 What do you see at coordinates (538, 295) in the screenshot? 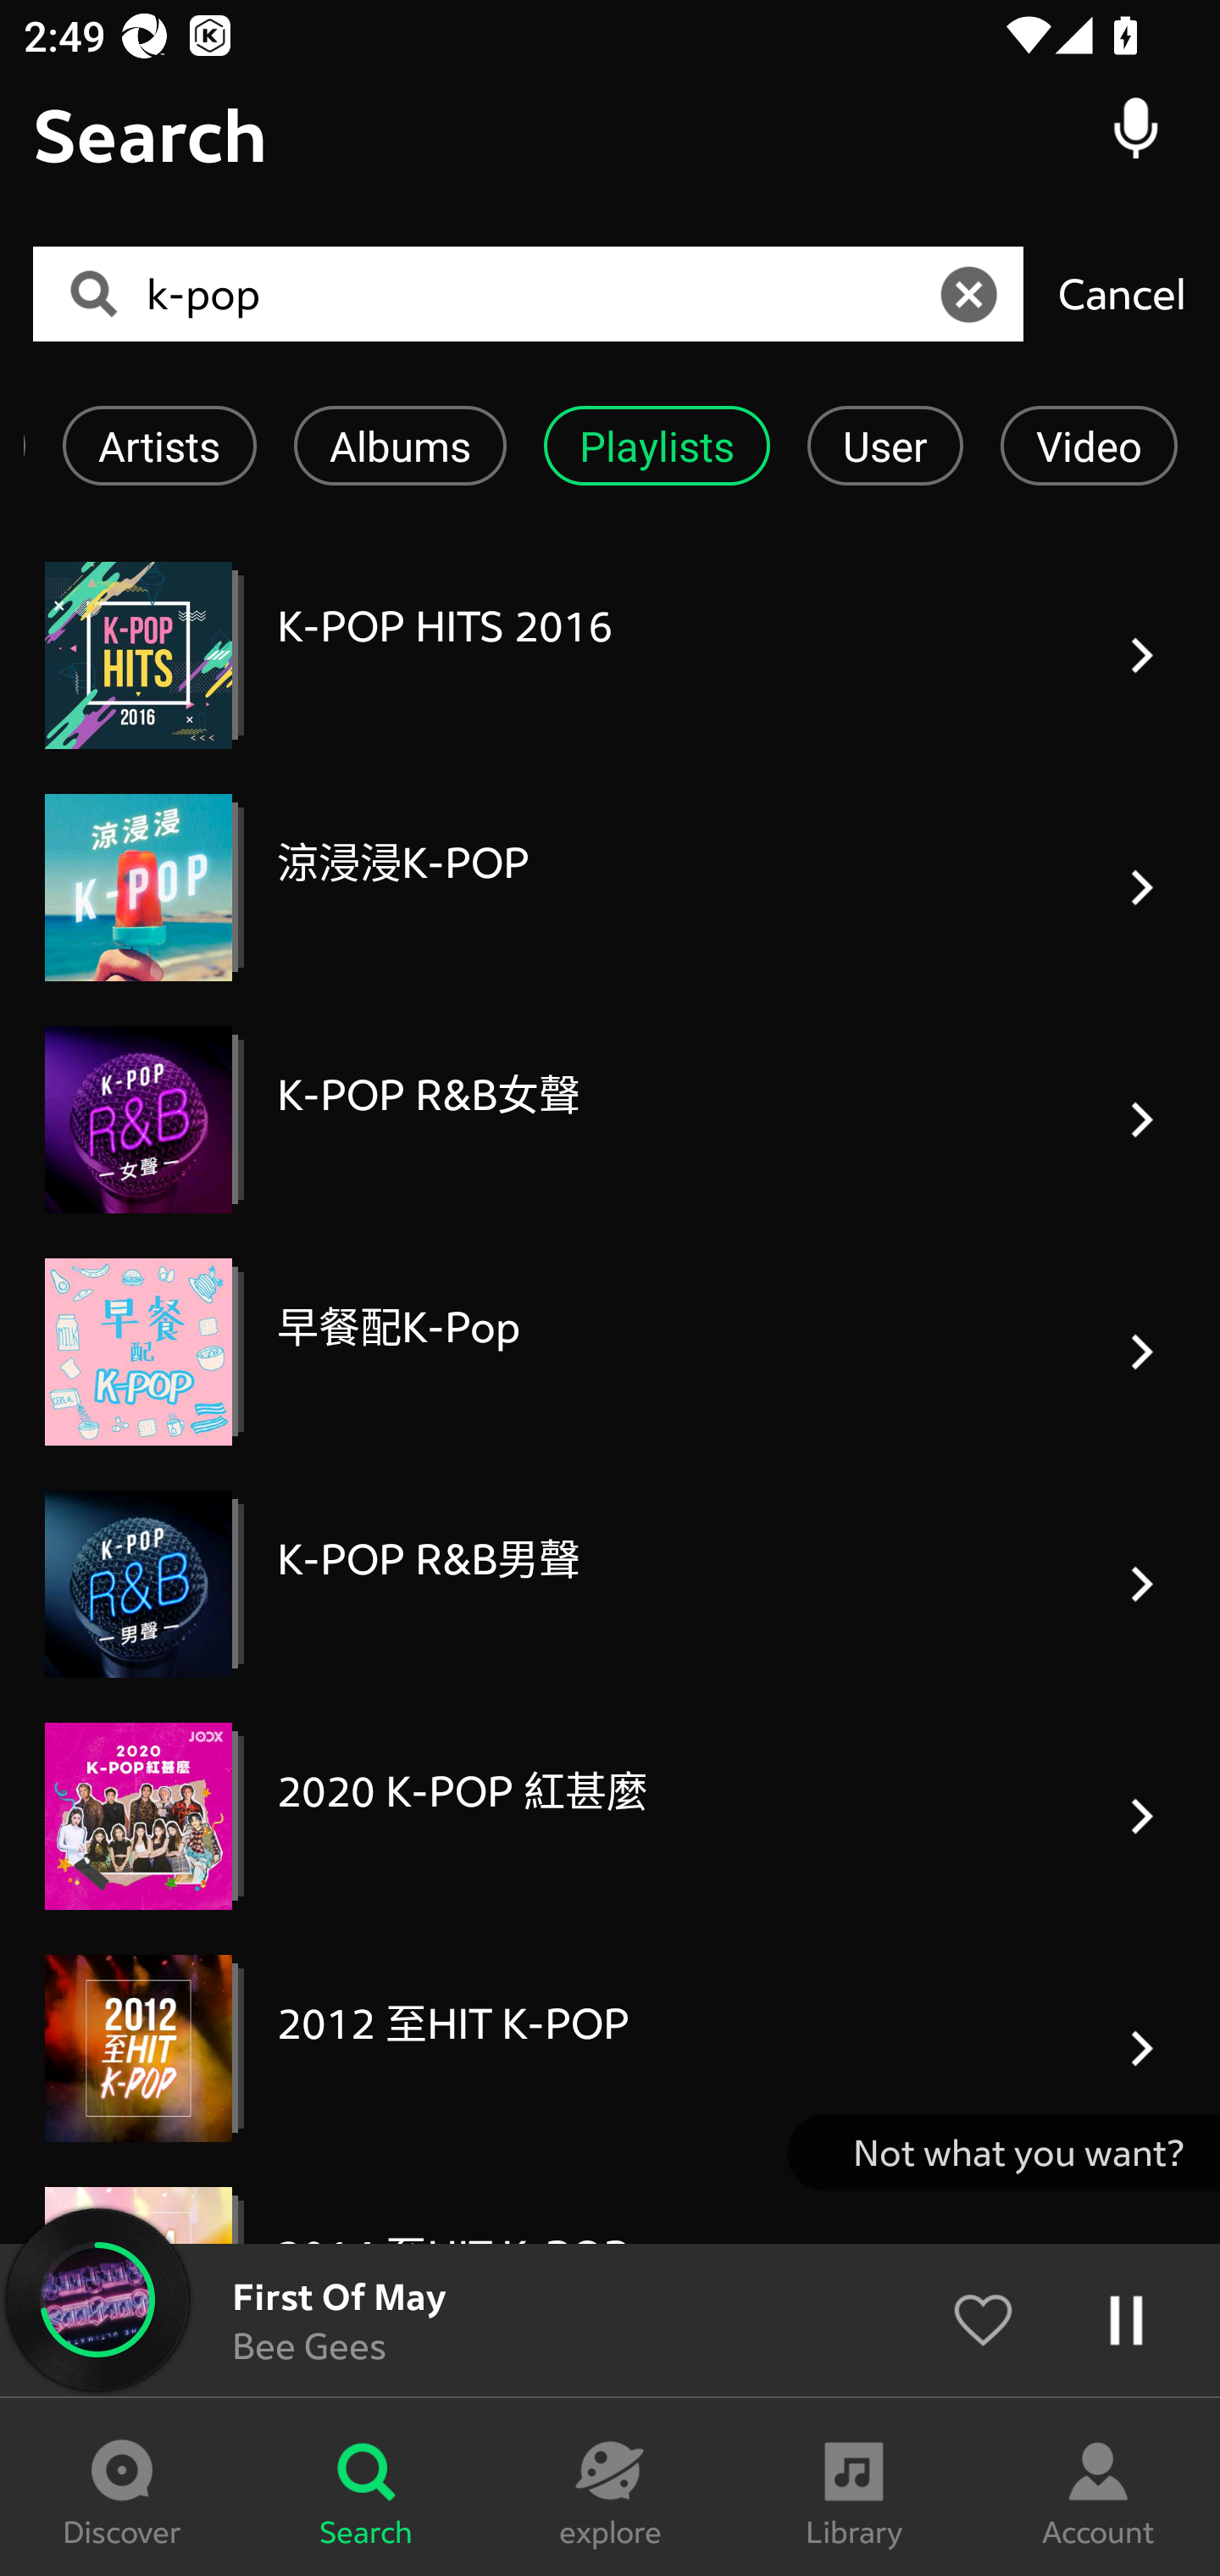
I see `k-pop` at bounding box center [538, 295].